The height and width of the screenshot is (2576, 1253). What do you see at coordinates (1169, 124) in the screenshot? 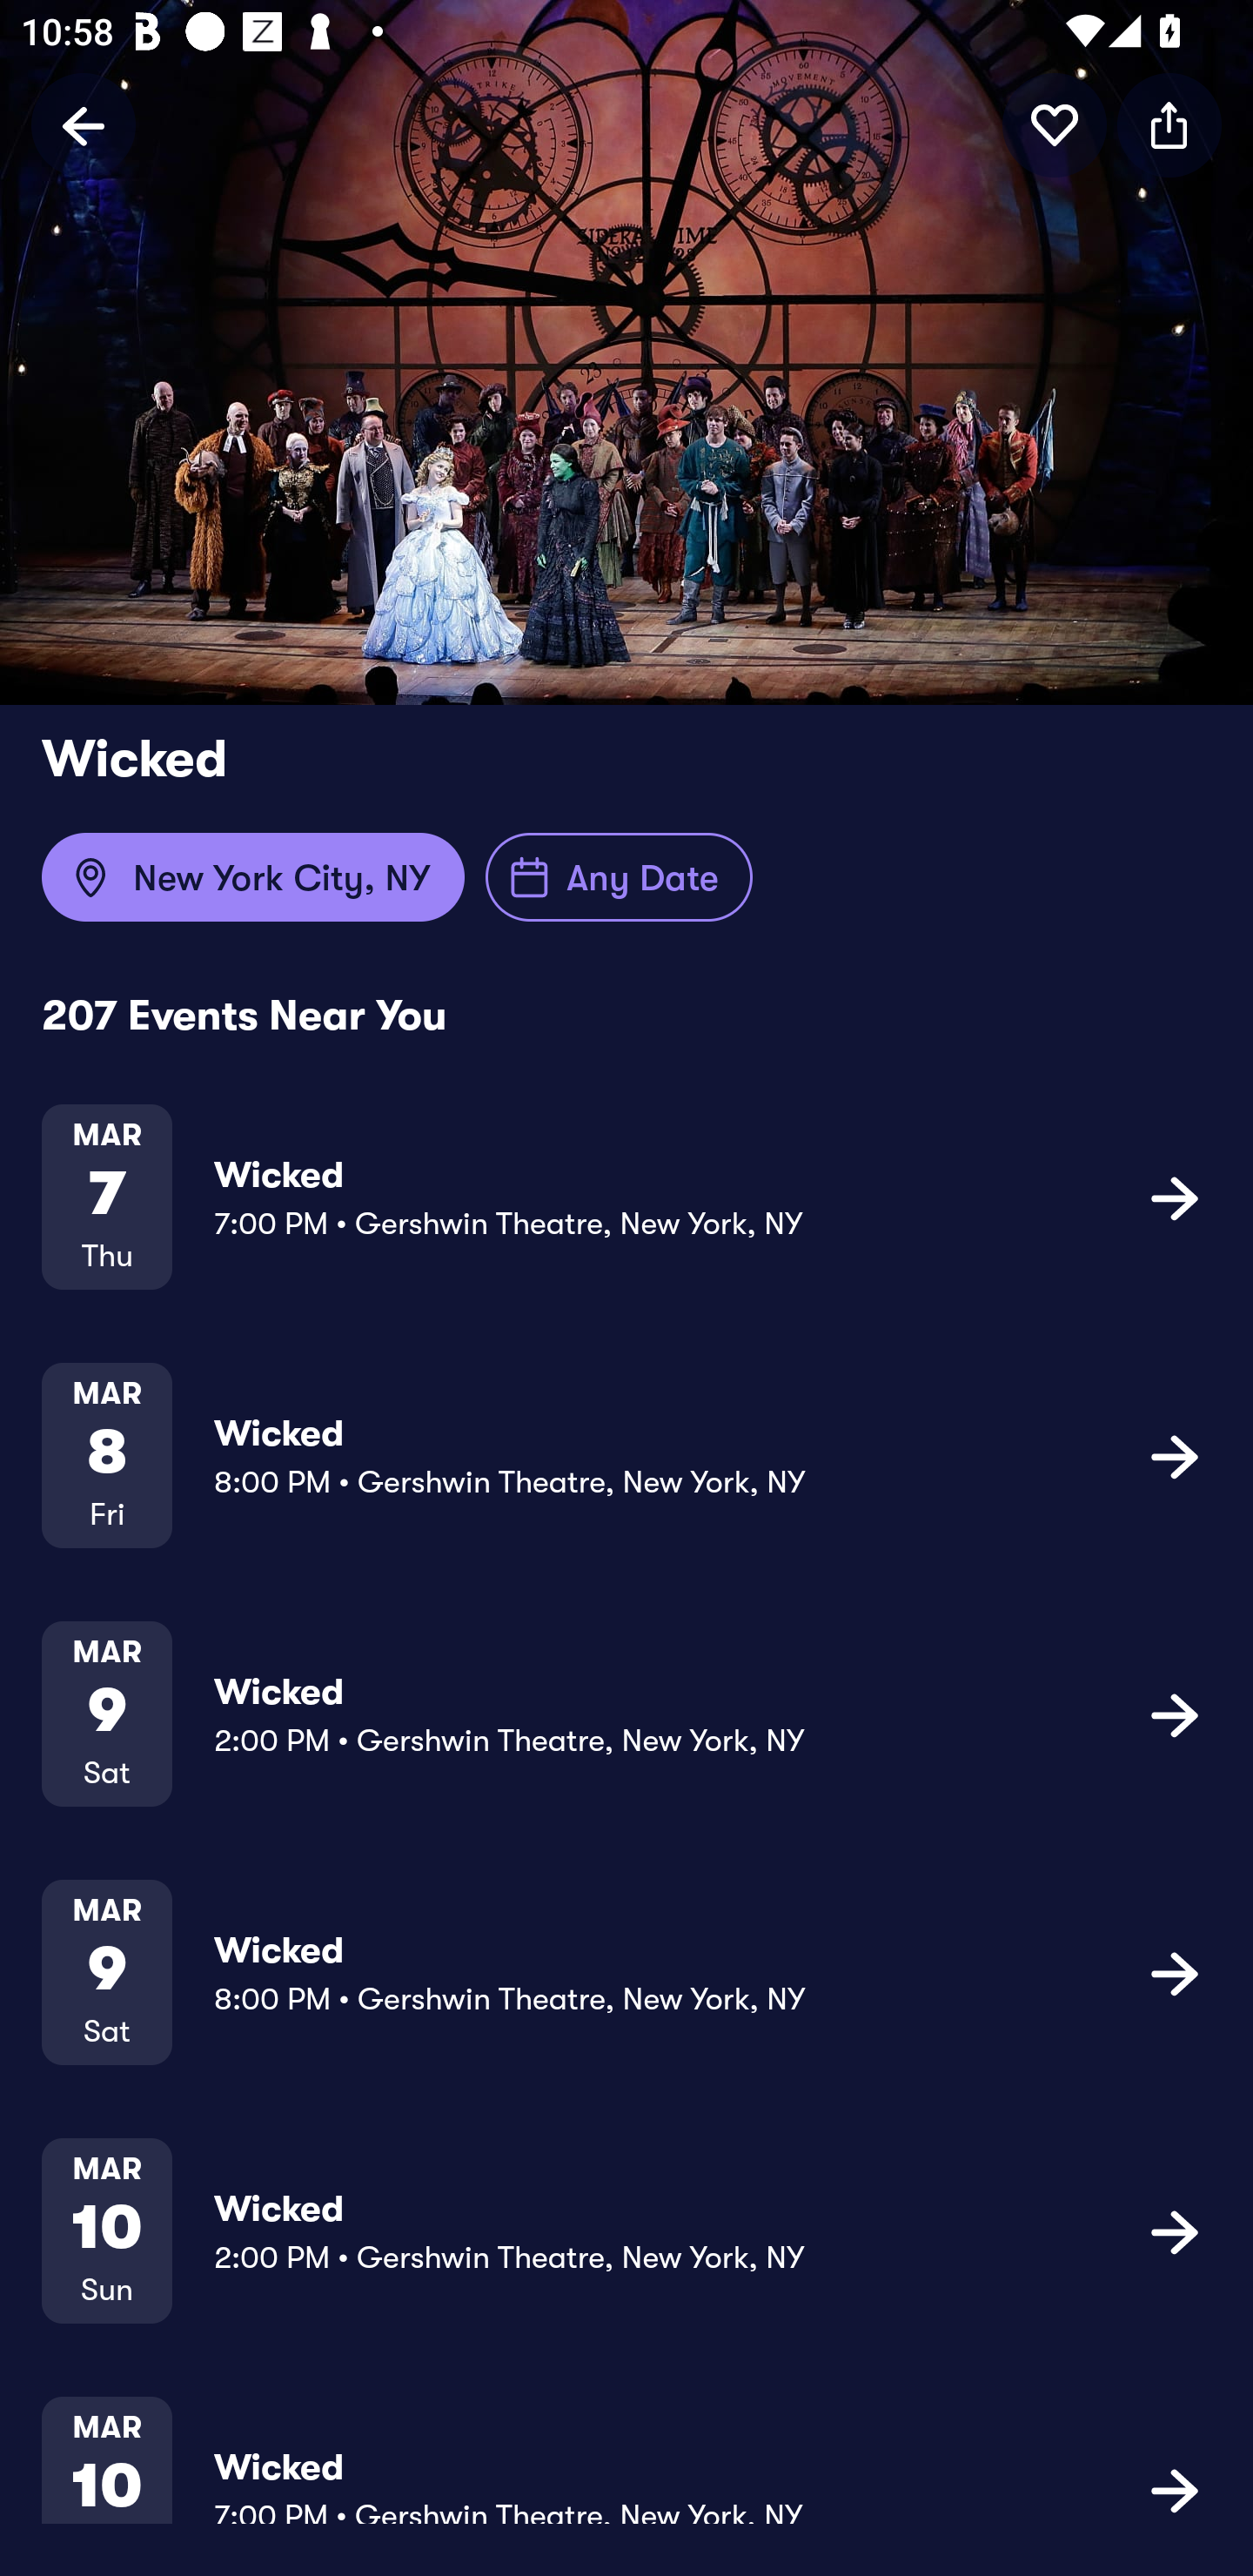
I see `icon button` at bounding box center [1169, 124].